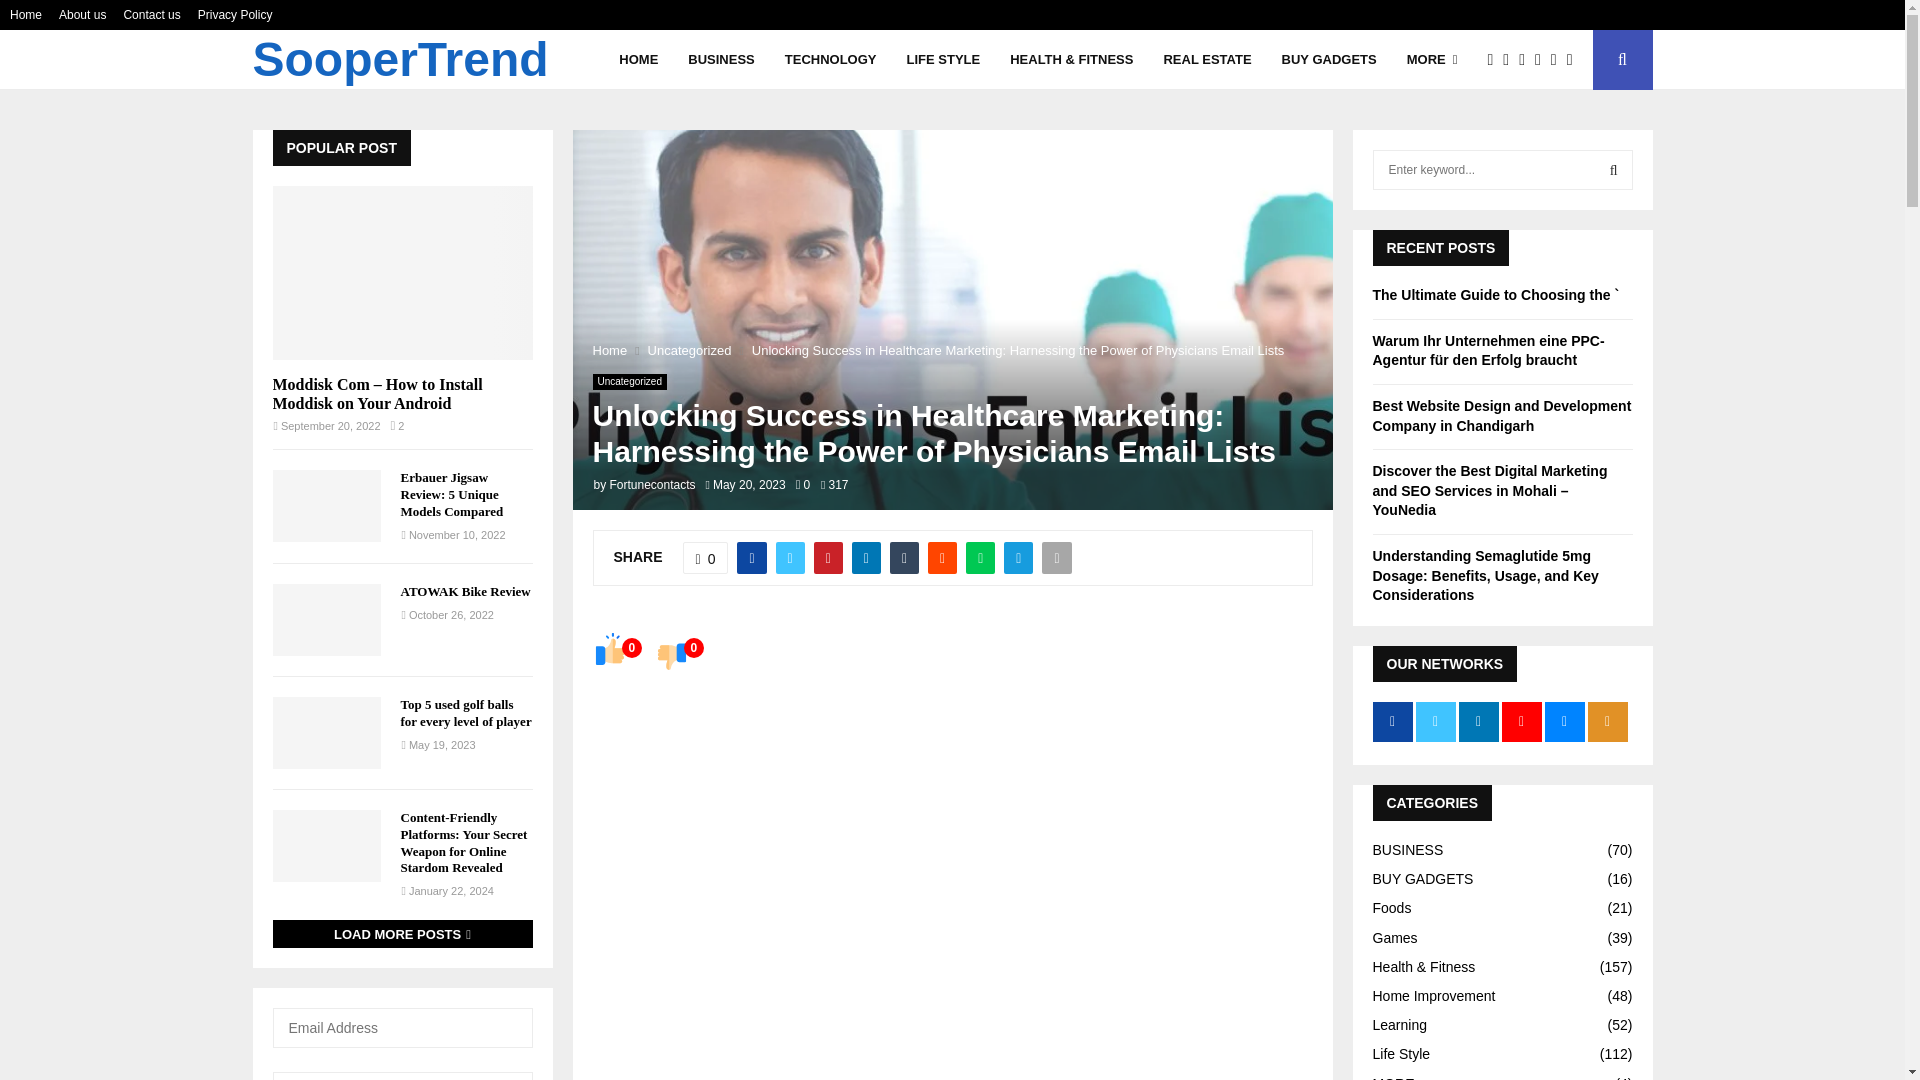 Image resolution: width=1920 pixels, height=1080 pixels. I want to click on Privacy Policy, so click(234, 15).